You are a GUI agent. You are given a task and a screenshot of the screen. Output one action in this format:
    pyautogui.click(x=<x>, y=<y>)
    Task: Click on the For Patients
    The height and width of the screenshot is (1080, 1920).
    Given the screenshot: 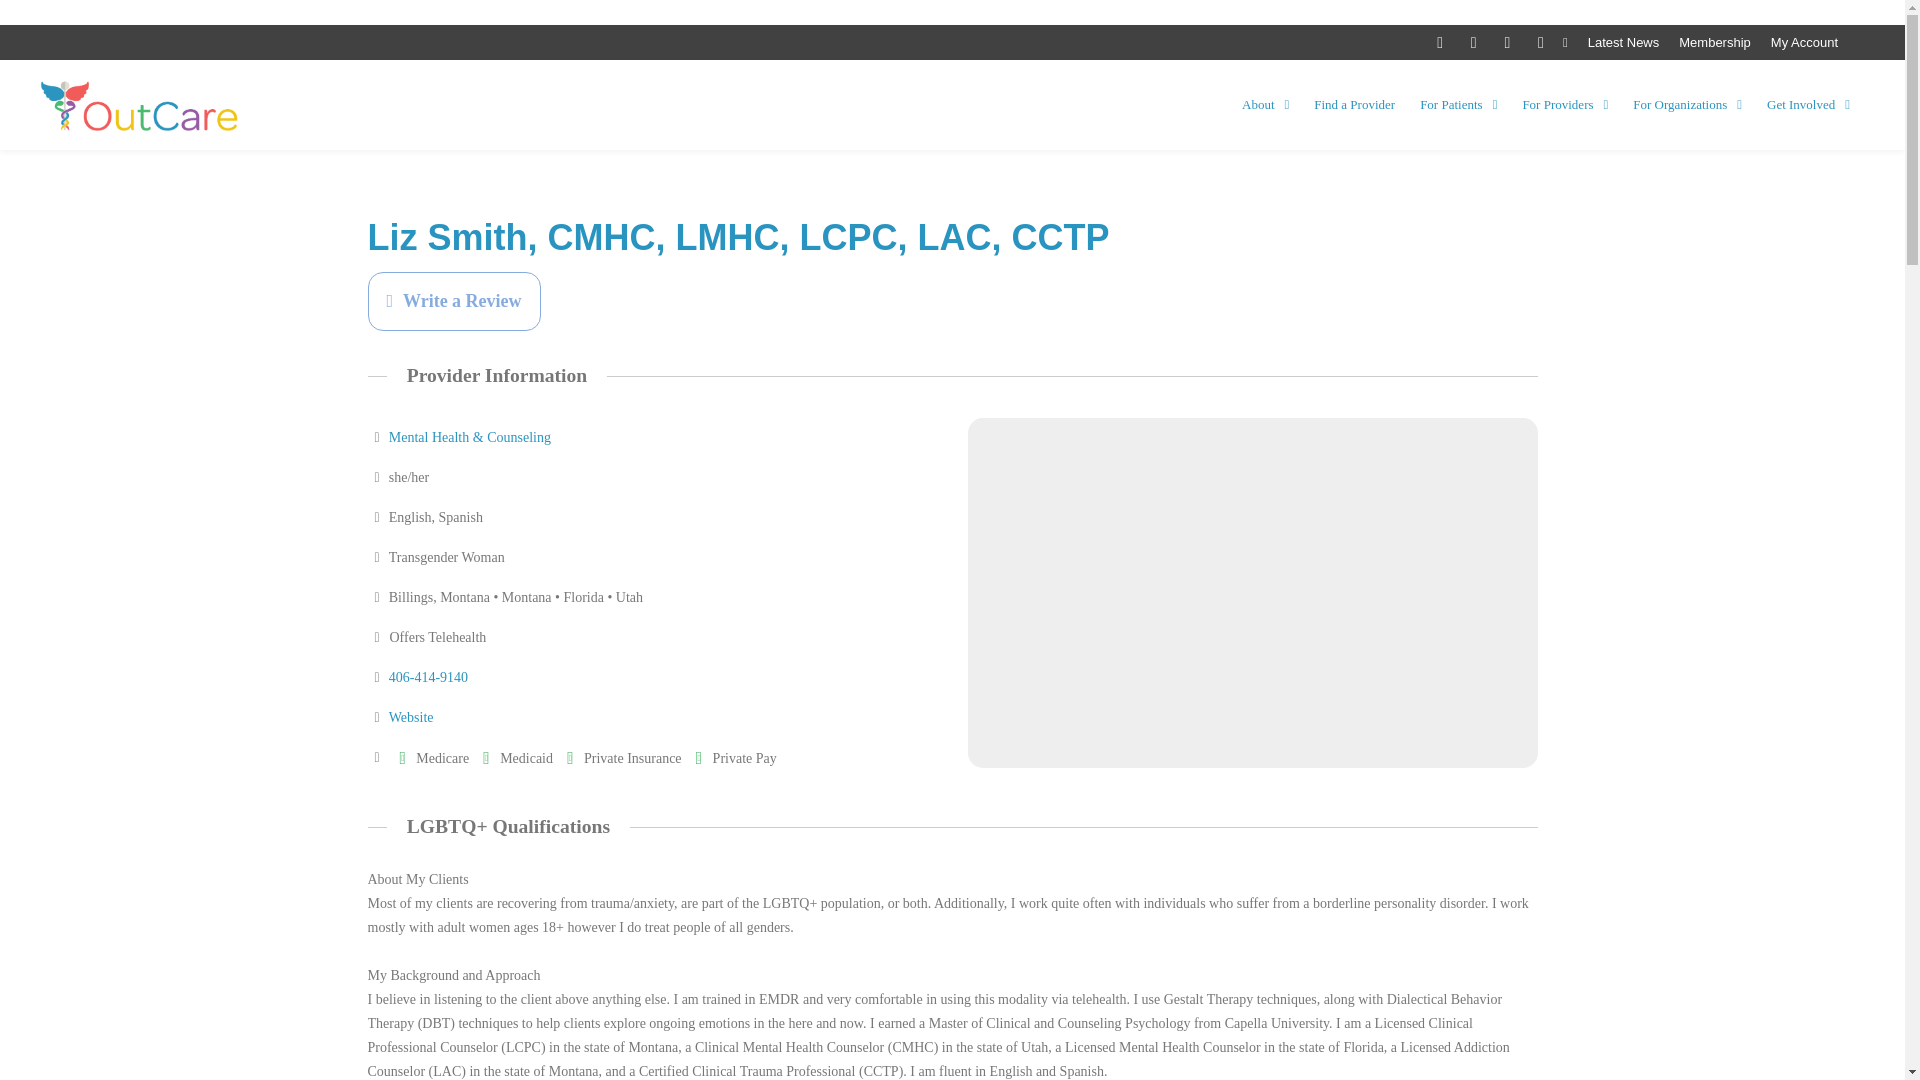 What is the action you would take?
    pyautogui.click(x=1458, y=105)
    